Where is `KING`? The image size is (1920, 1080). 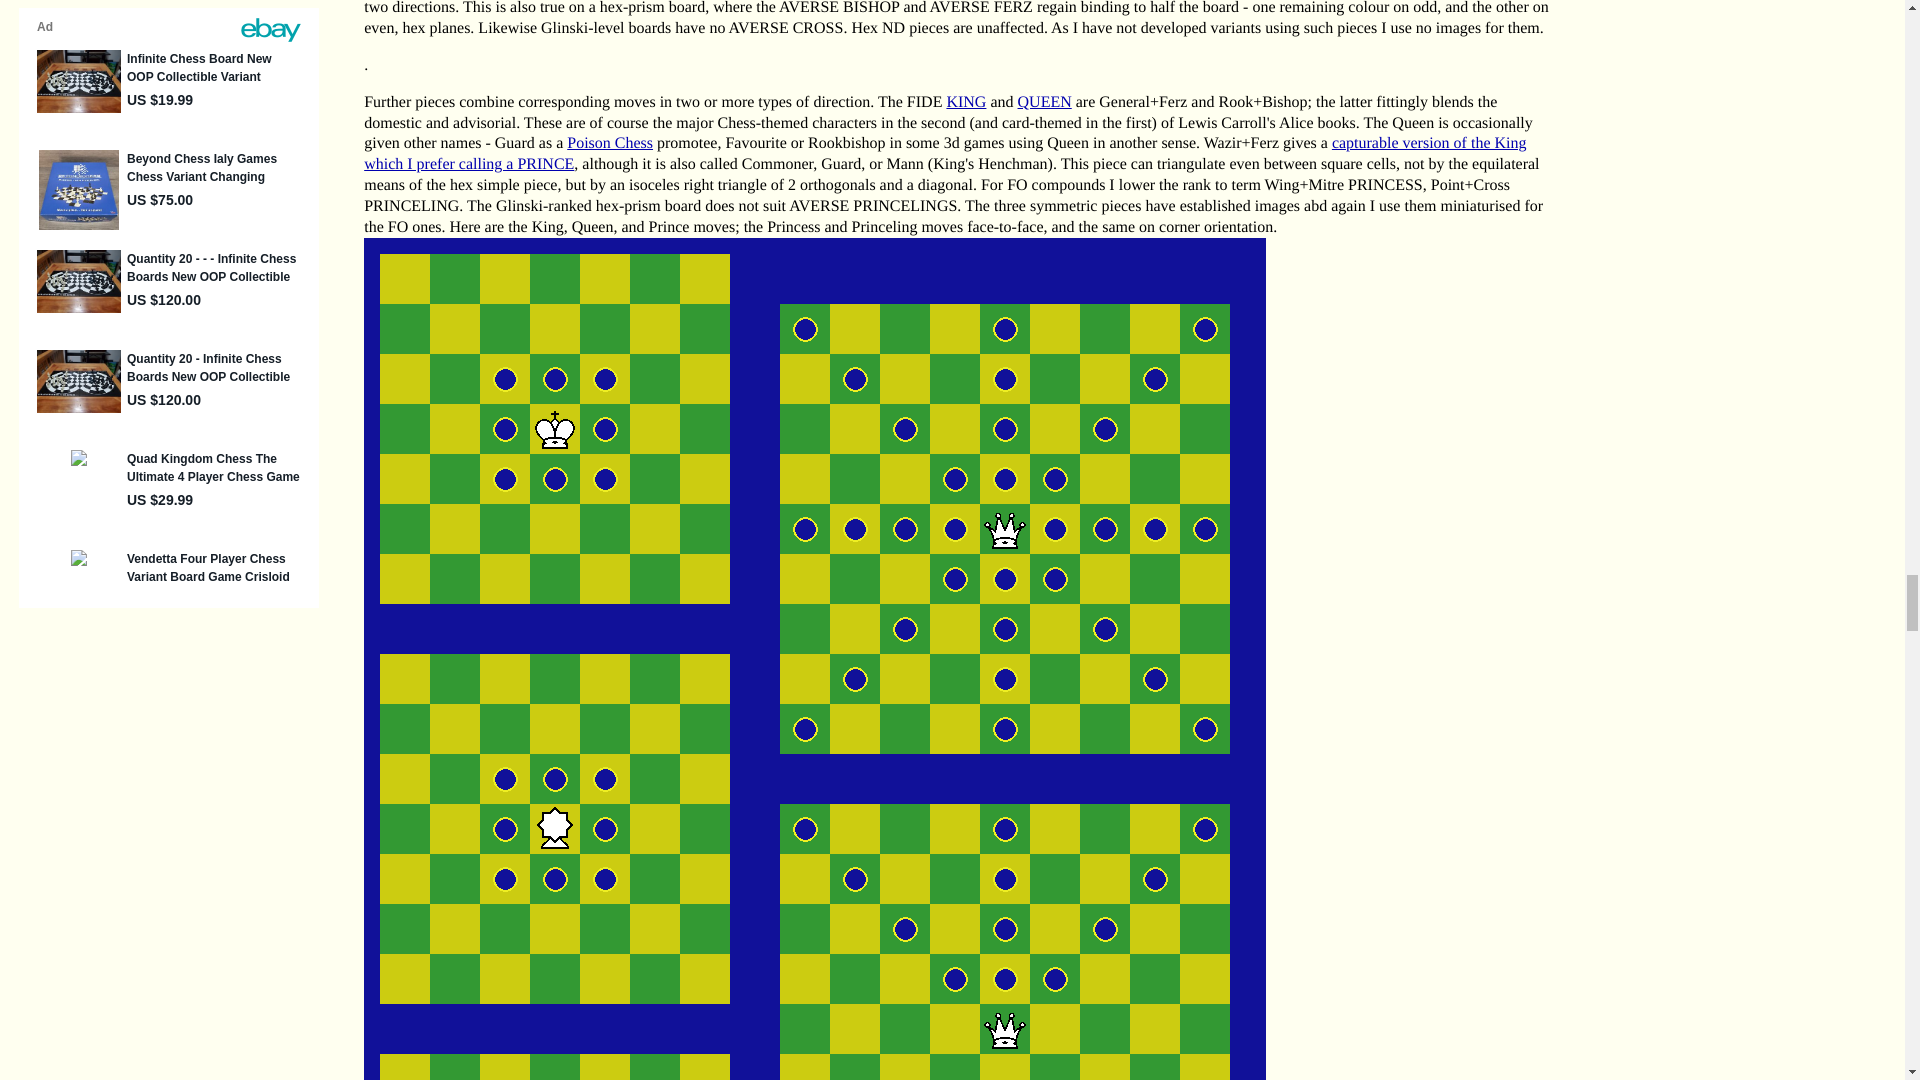
KING is located at coordinates (966, 102).